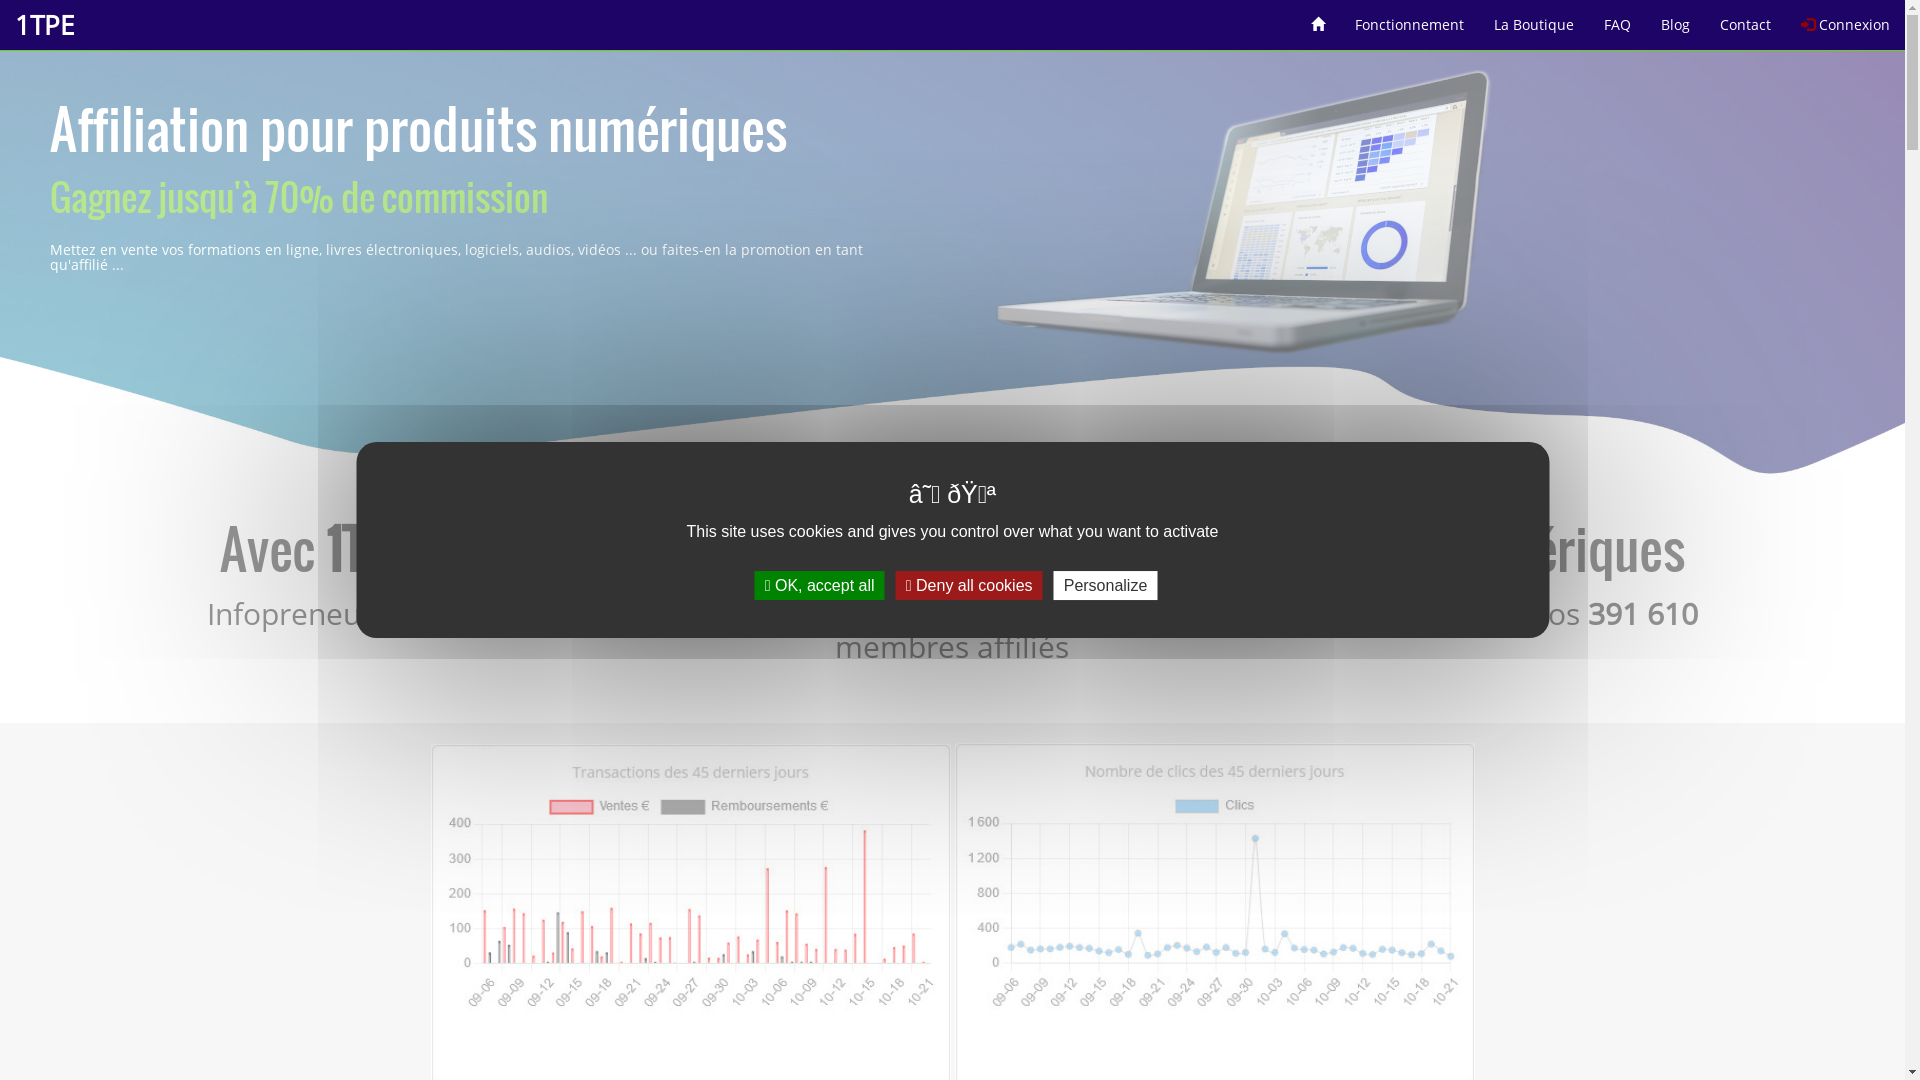 Image resolution: width=1920 pixels, height=1080 pixels. I want to click on OK, accept all, so click(820, 586).